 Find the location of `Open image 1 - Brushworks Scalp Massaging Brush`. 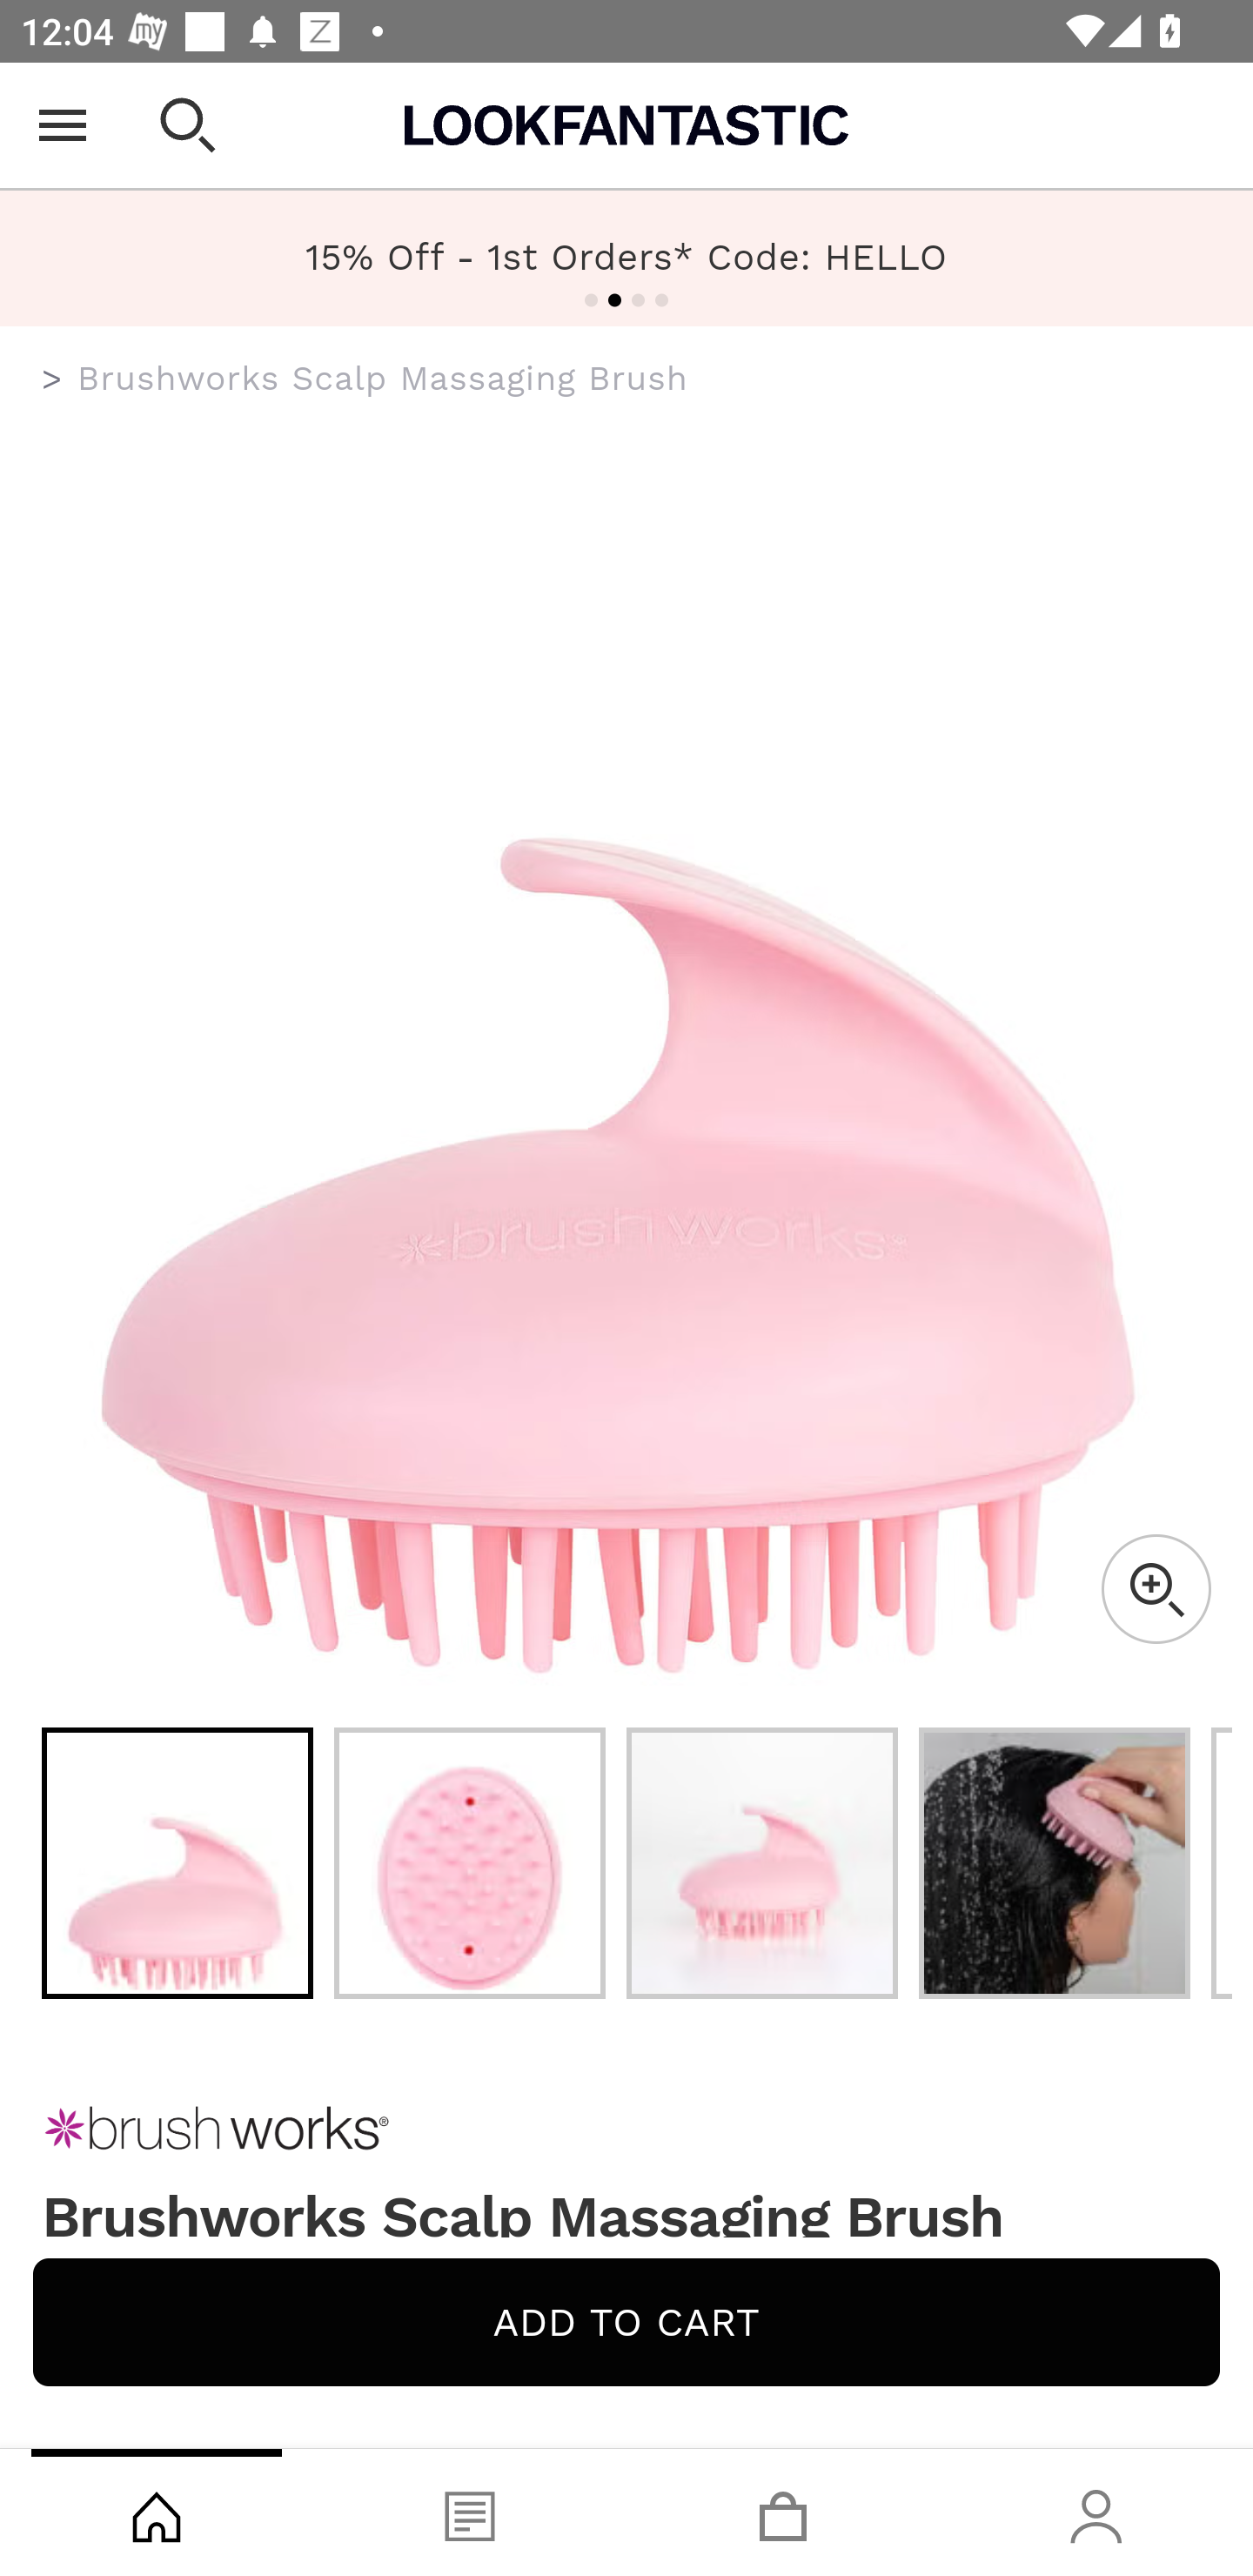

Open image 1 - Brushworks Scalp Massaging Brush is located at coordinates (178, 1862).